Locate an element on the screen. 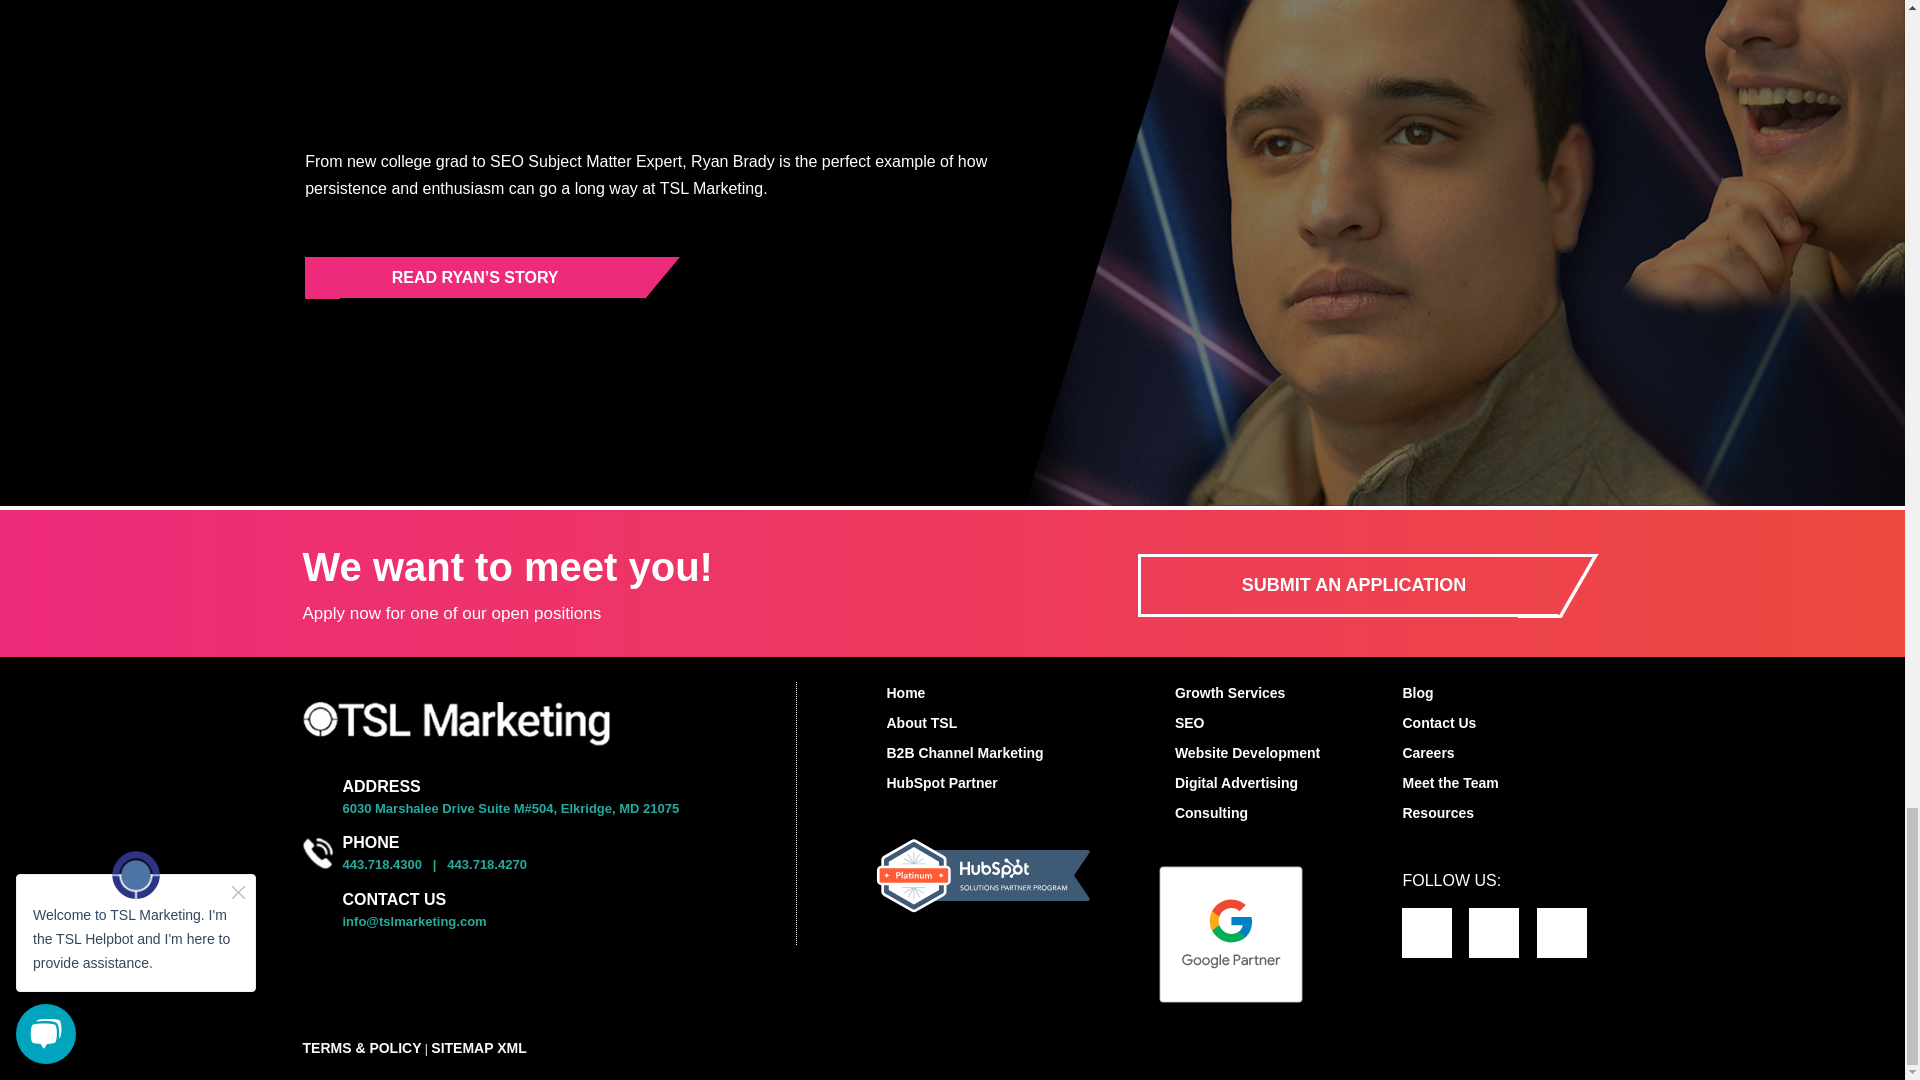 This screenshot has width=1920, height=1080. 443.718.4270 is located at coordinates (486, 864).